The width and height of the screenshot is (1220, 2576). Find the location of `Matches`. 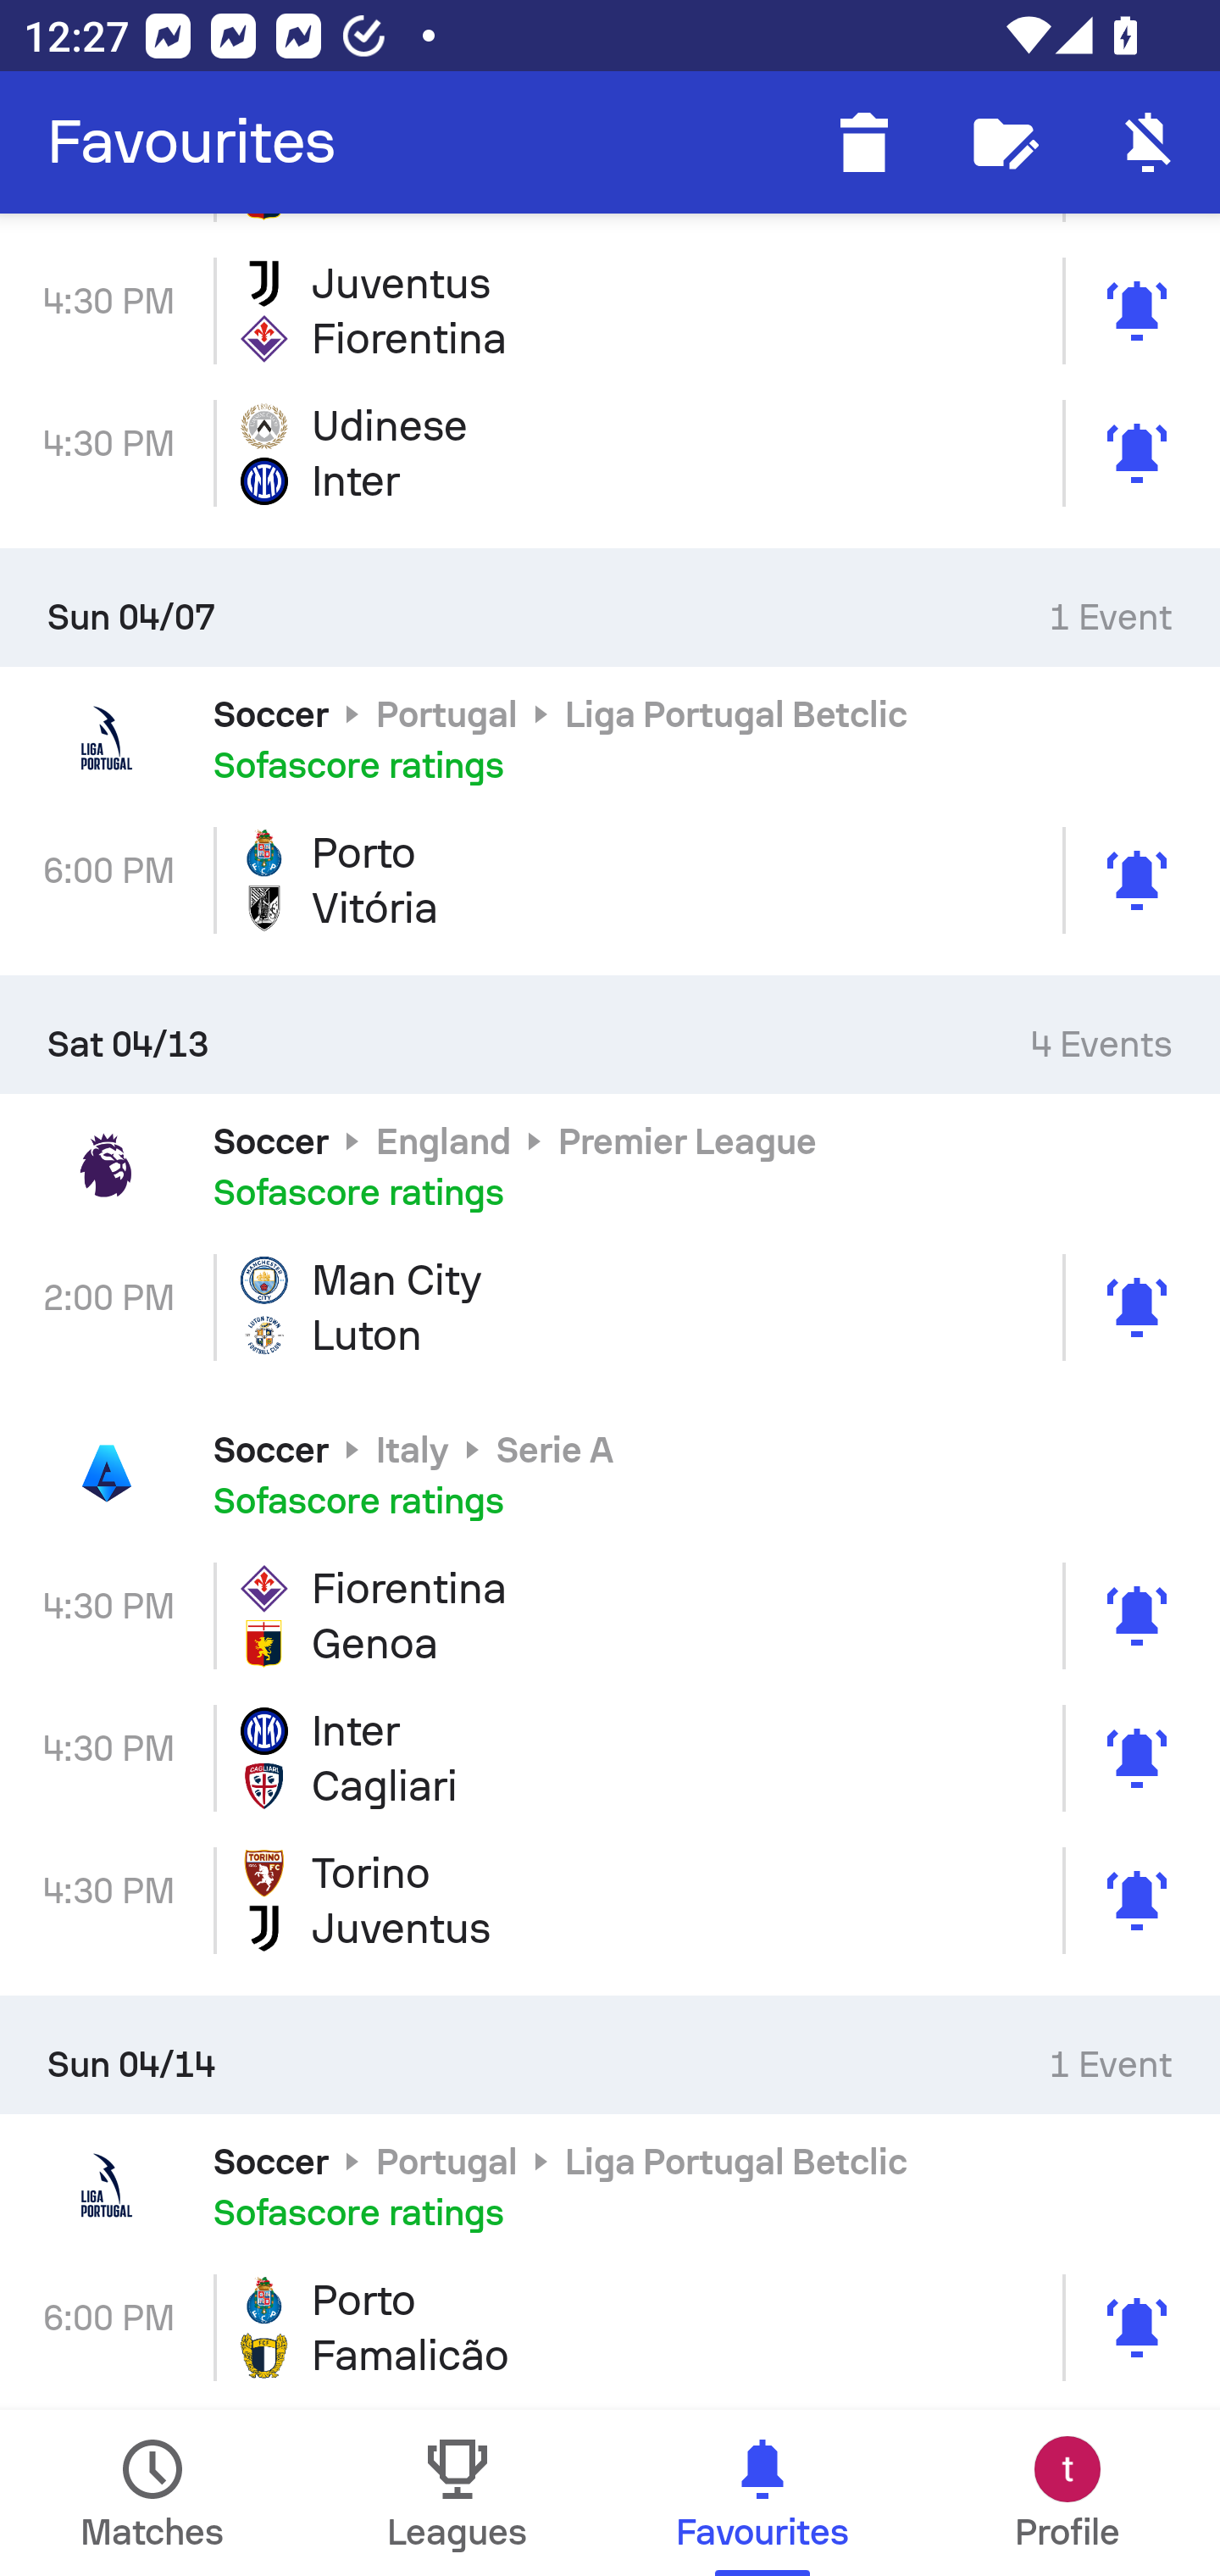

Matches is located at coordinates (152, 2493).